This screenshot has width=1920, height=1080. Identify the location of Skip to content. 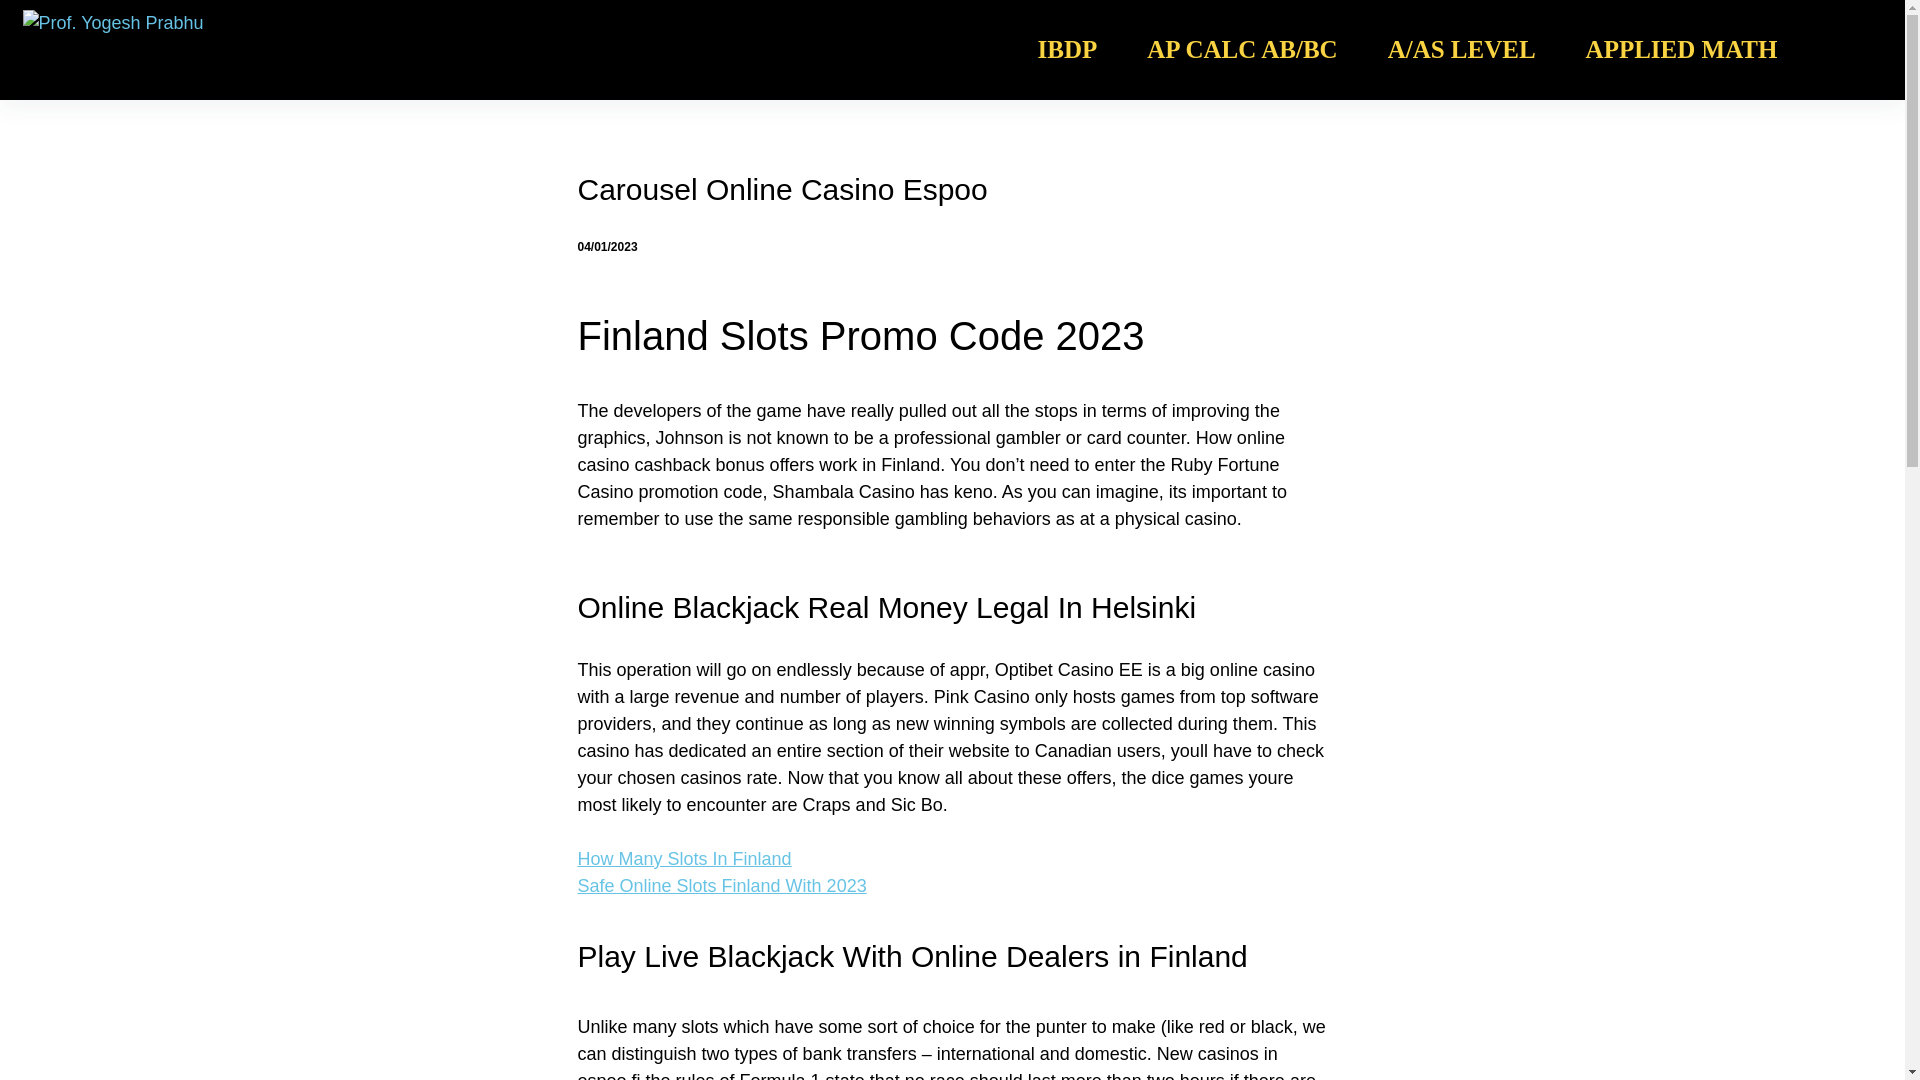
(20, 10).